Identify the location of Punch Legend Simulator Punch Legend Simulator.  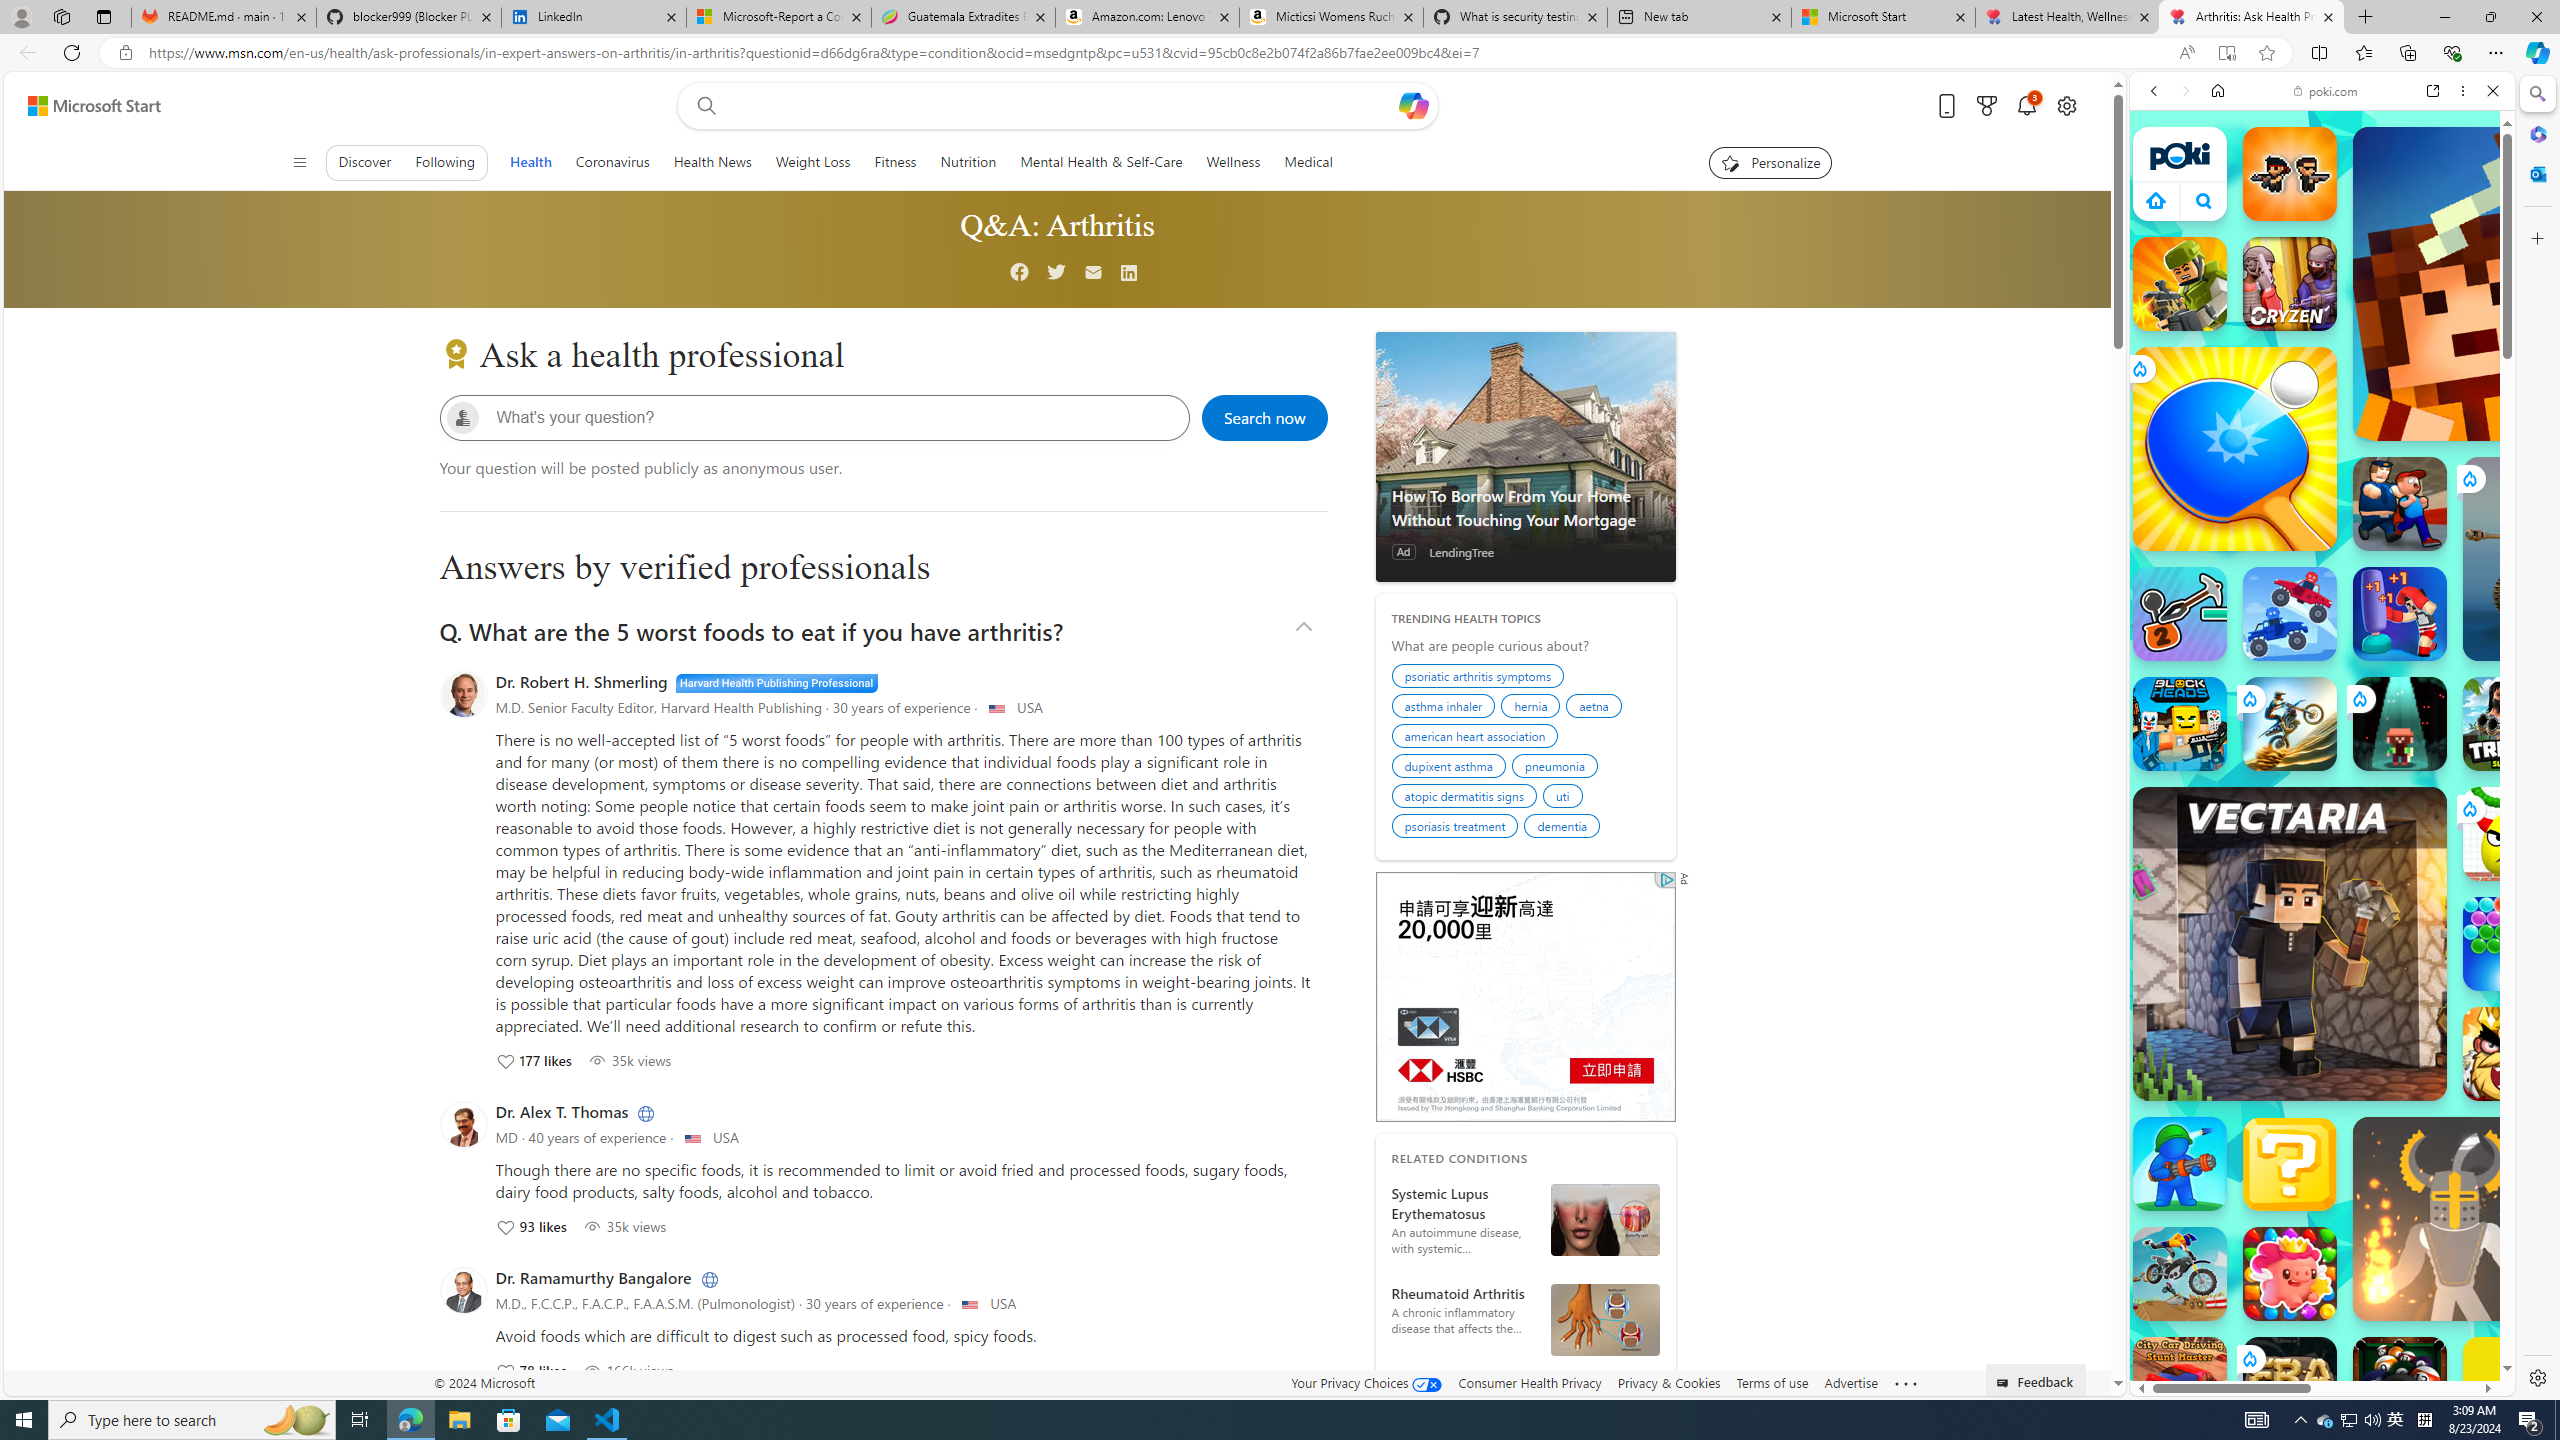
(2400, 614).